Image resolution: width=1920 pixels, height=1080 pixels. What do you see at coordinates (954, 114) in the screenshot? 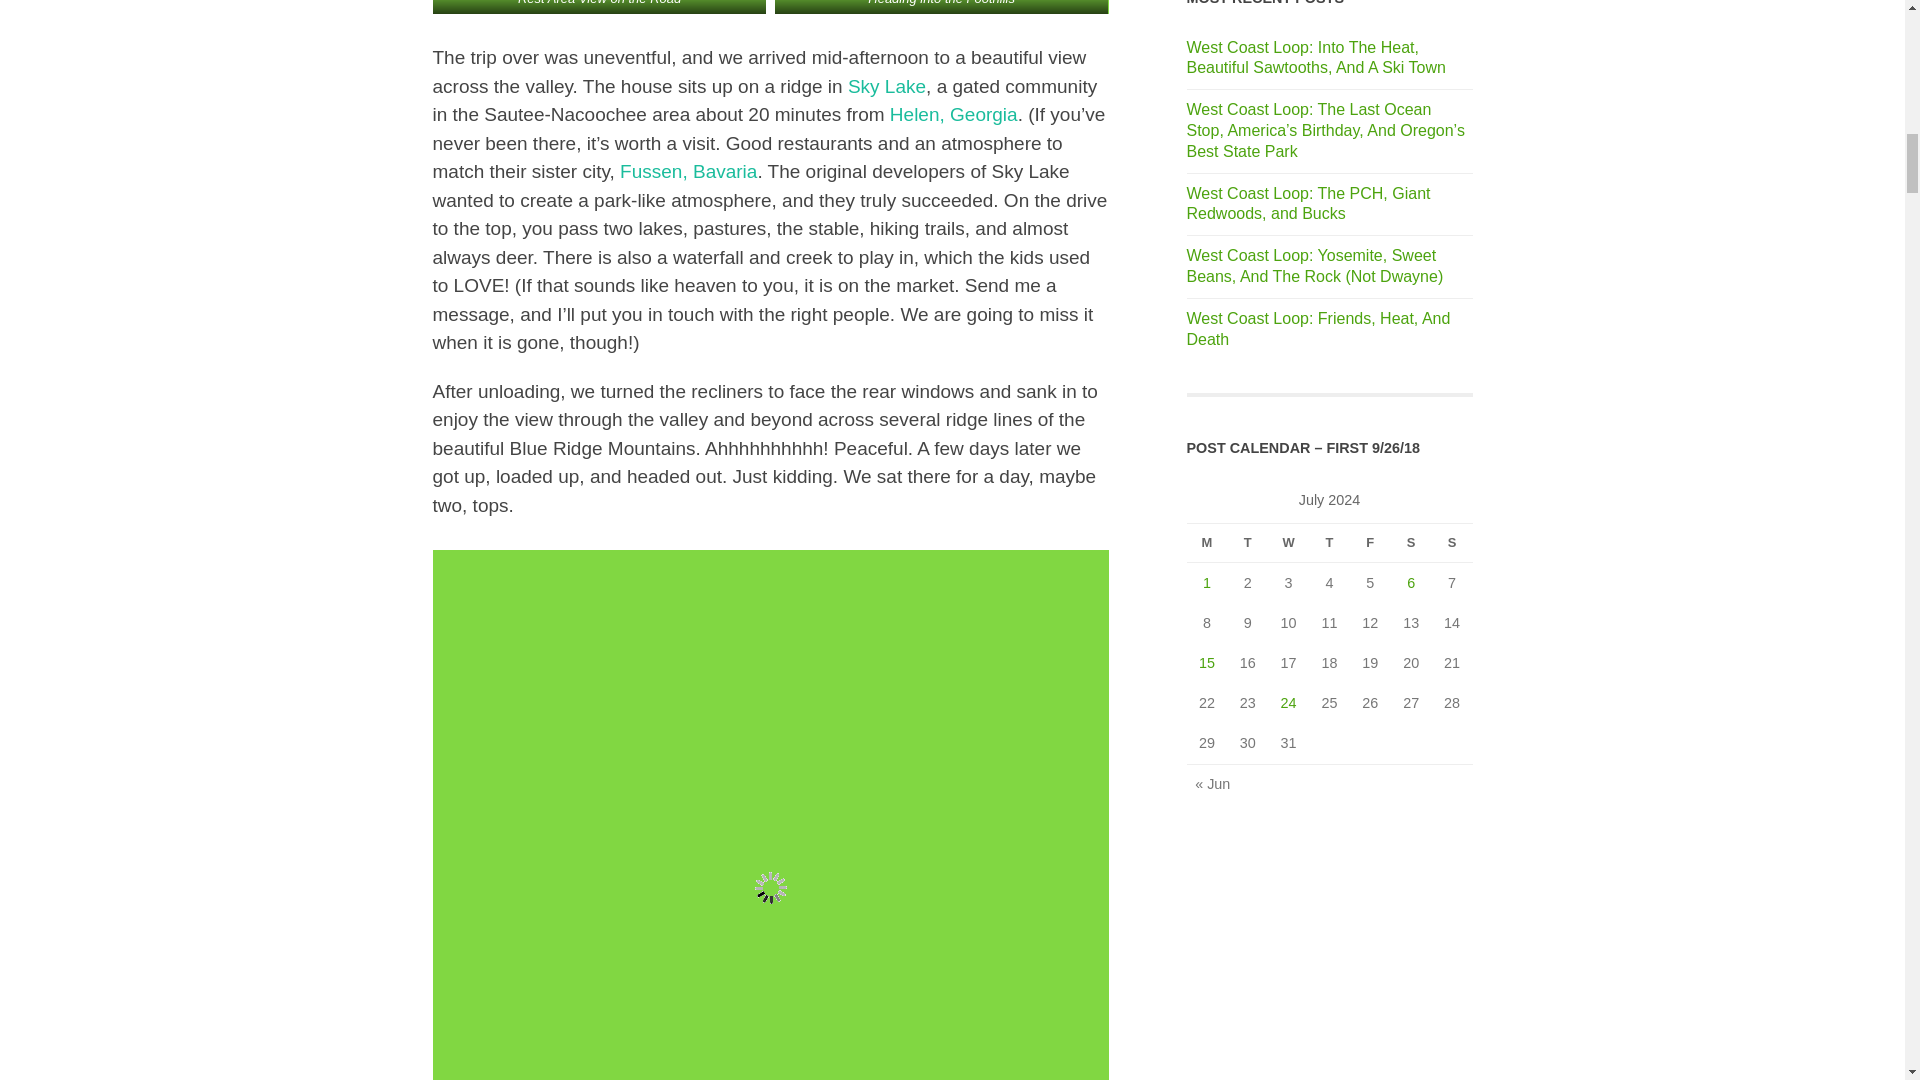
I see `Helen, Georgia` at bounding box center [954, 114].